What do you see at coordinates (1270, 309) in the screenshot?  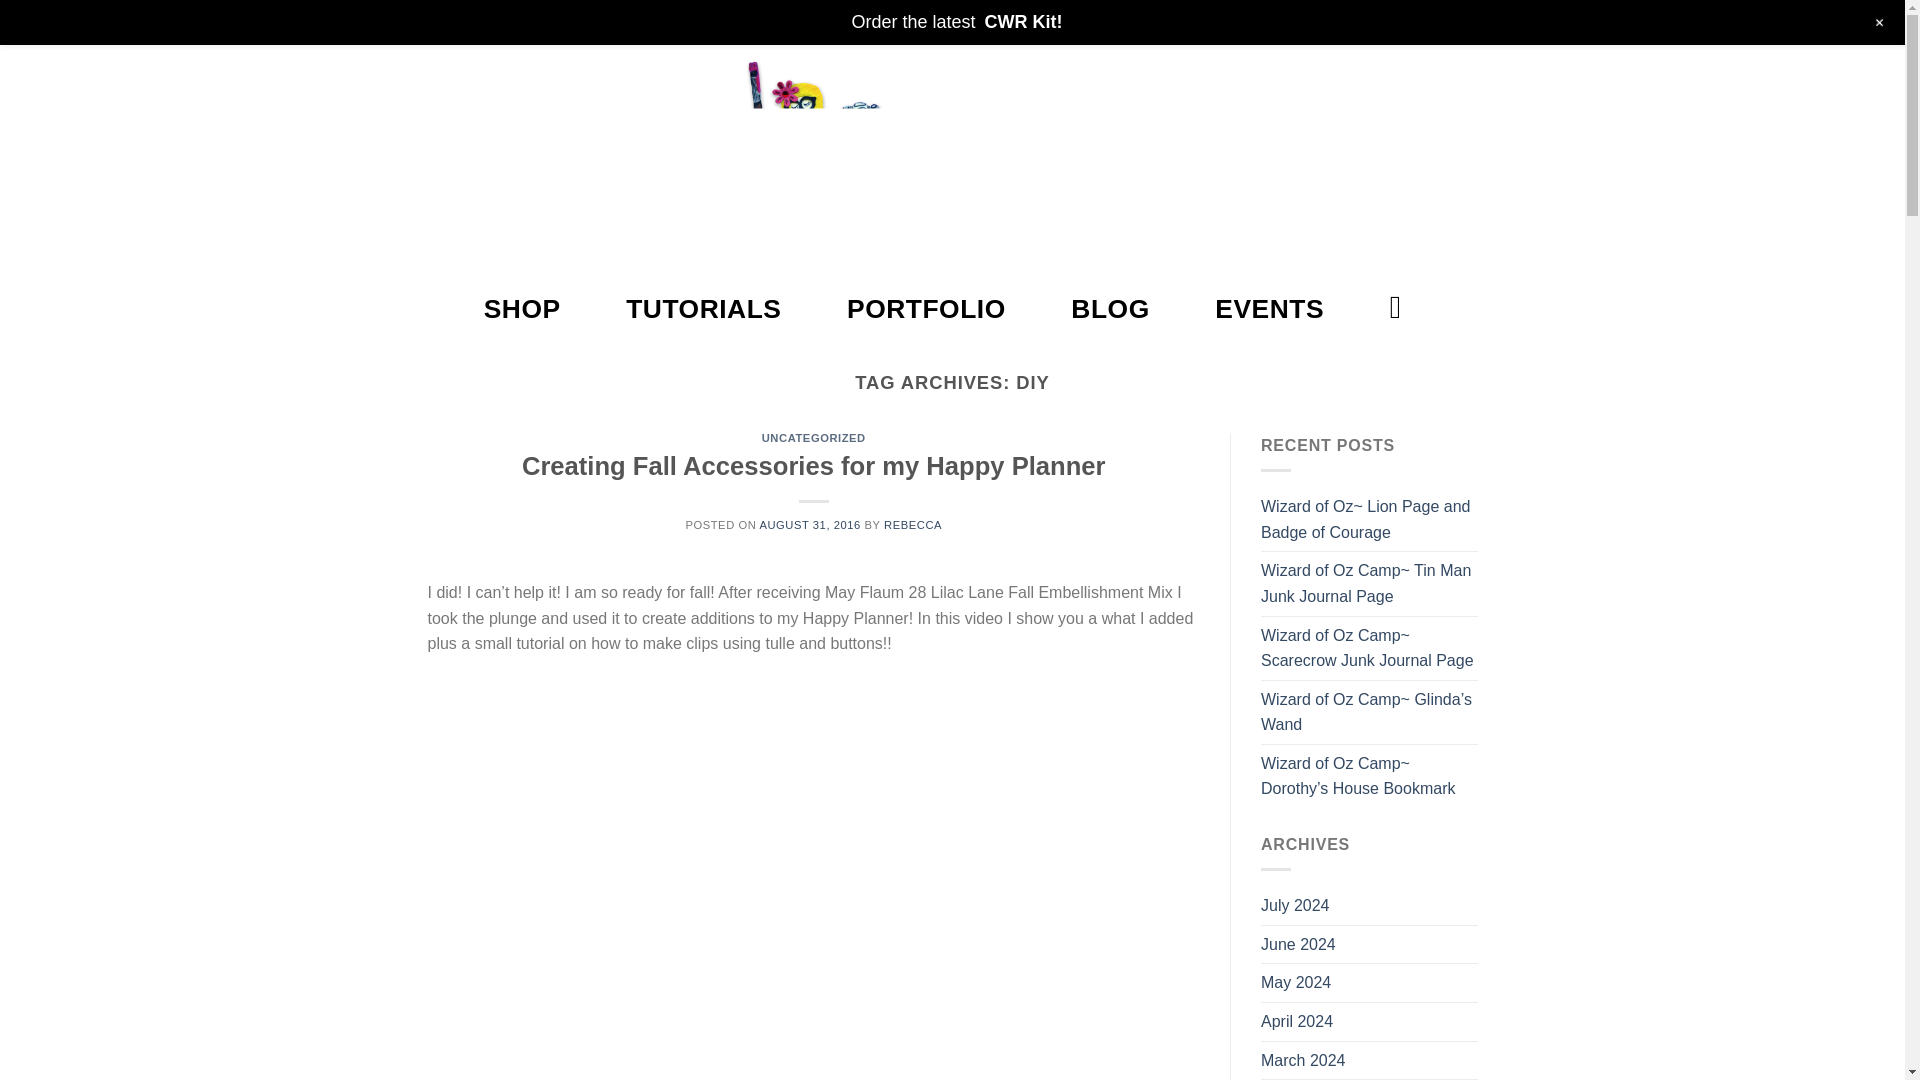 I see `EVENTS` at bounding box center [1270, 309].